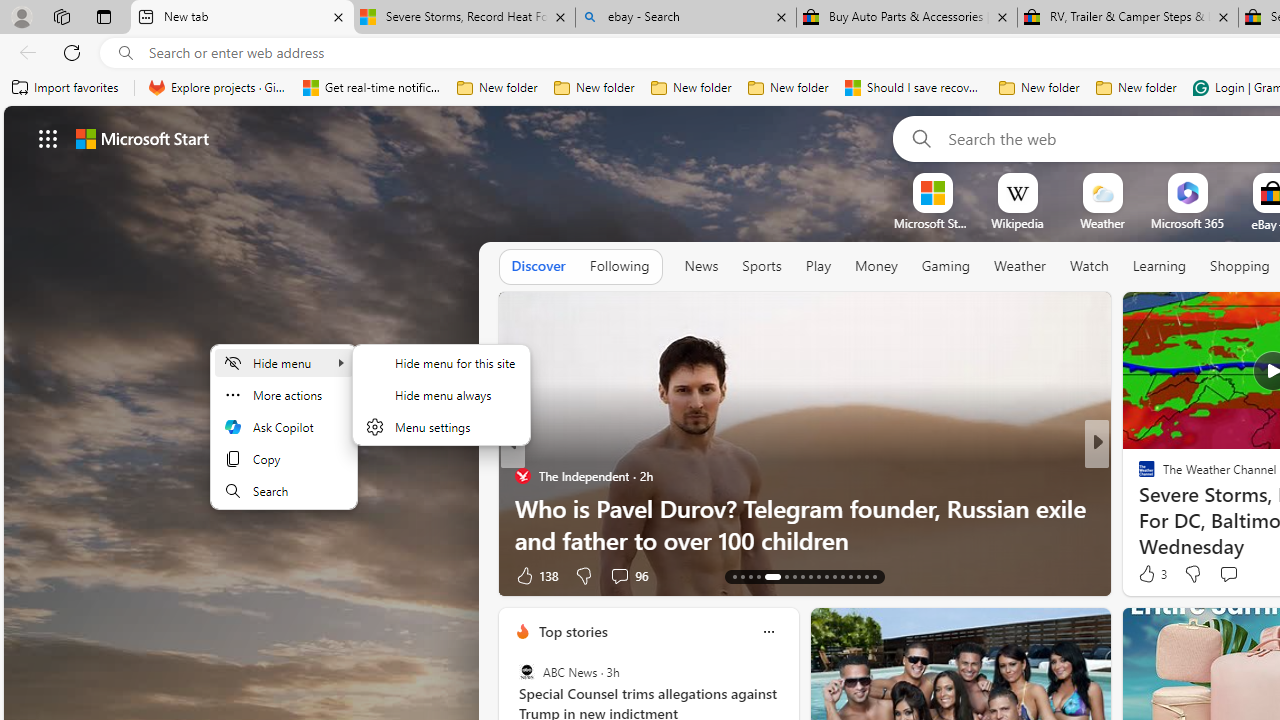 The height and width of the screenshot is (720, 1280). I want to click on 116 Like, so click(1152, 574).